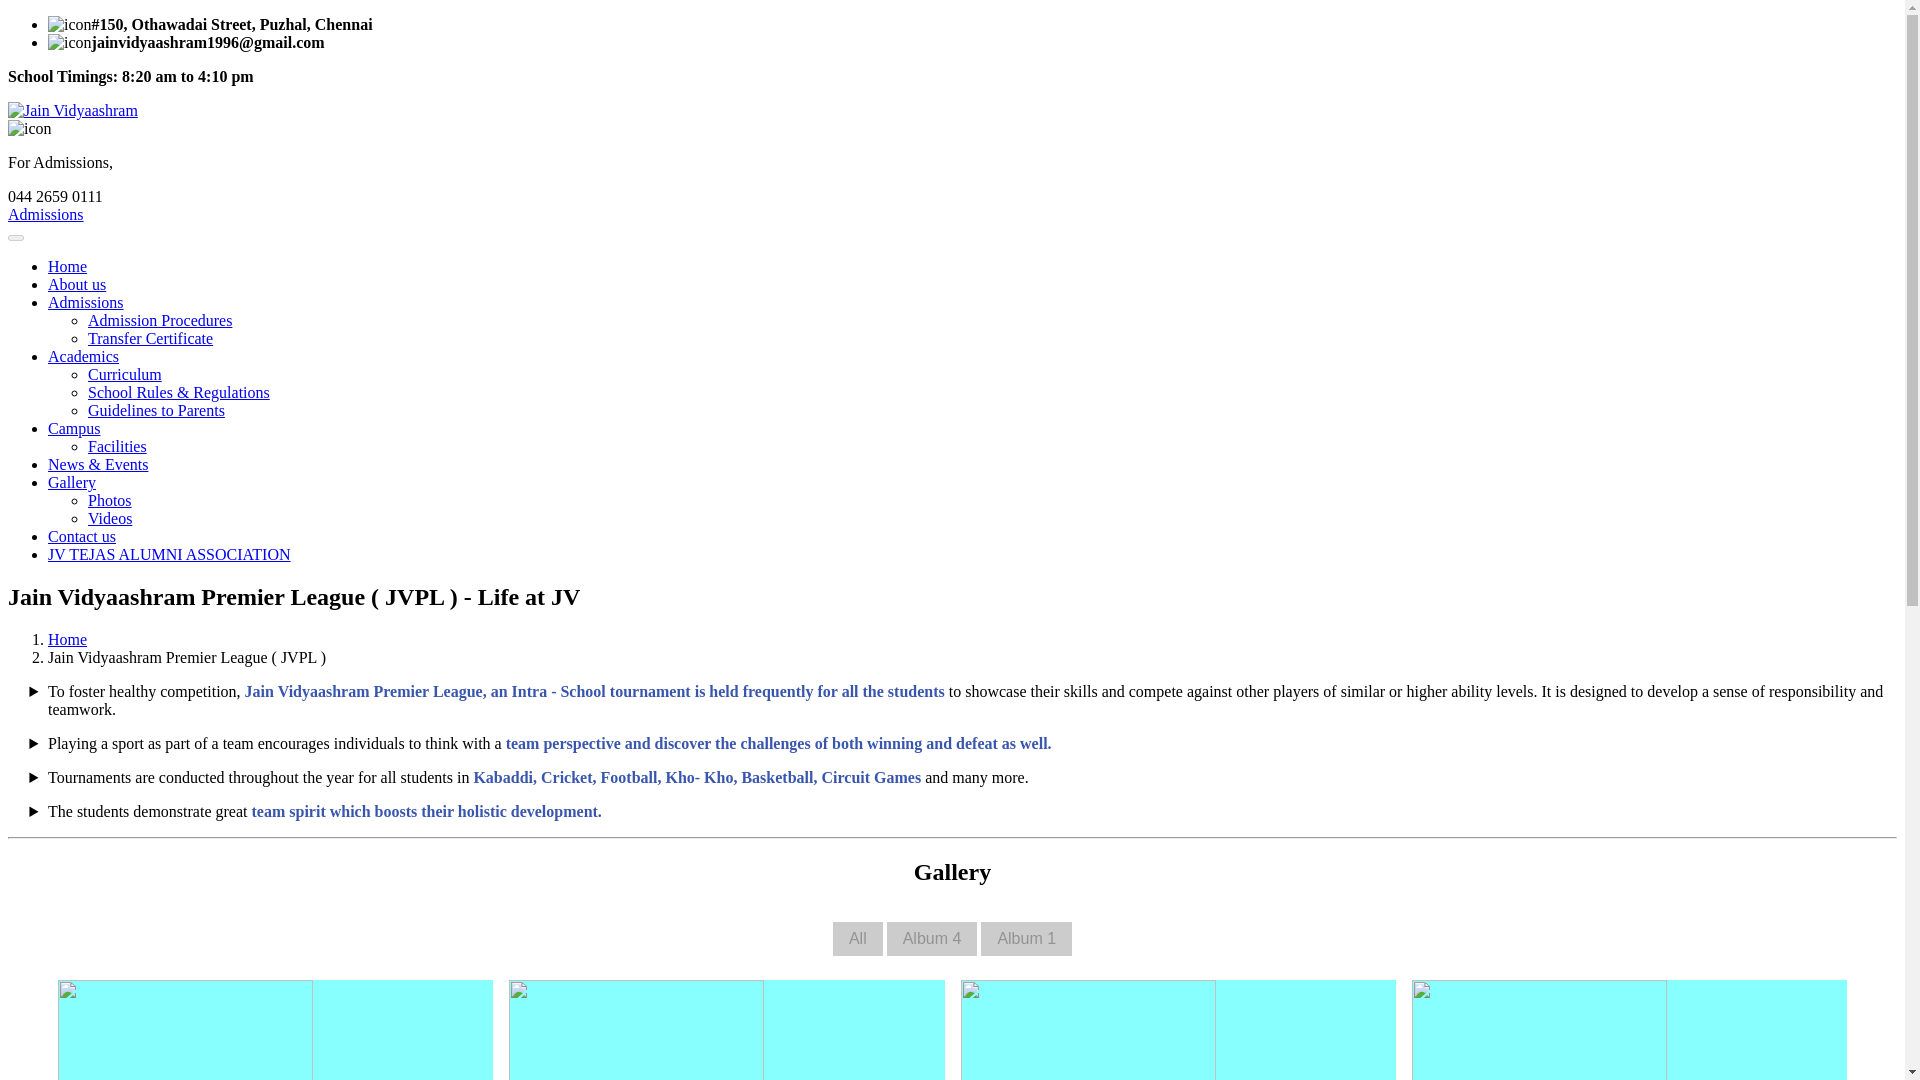 The width and height of the screenshot is (1920, 1080). I want to click on All, so click(858, 938).